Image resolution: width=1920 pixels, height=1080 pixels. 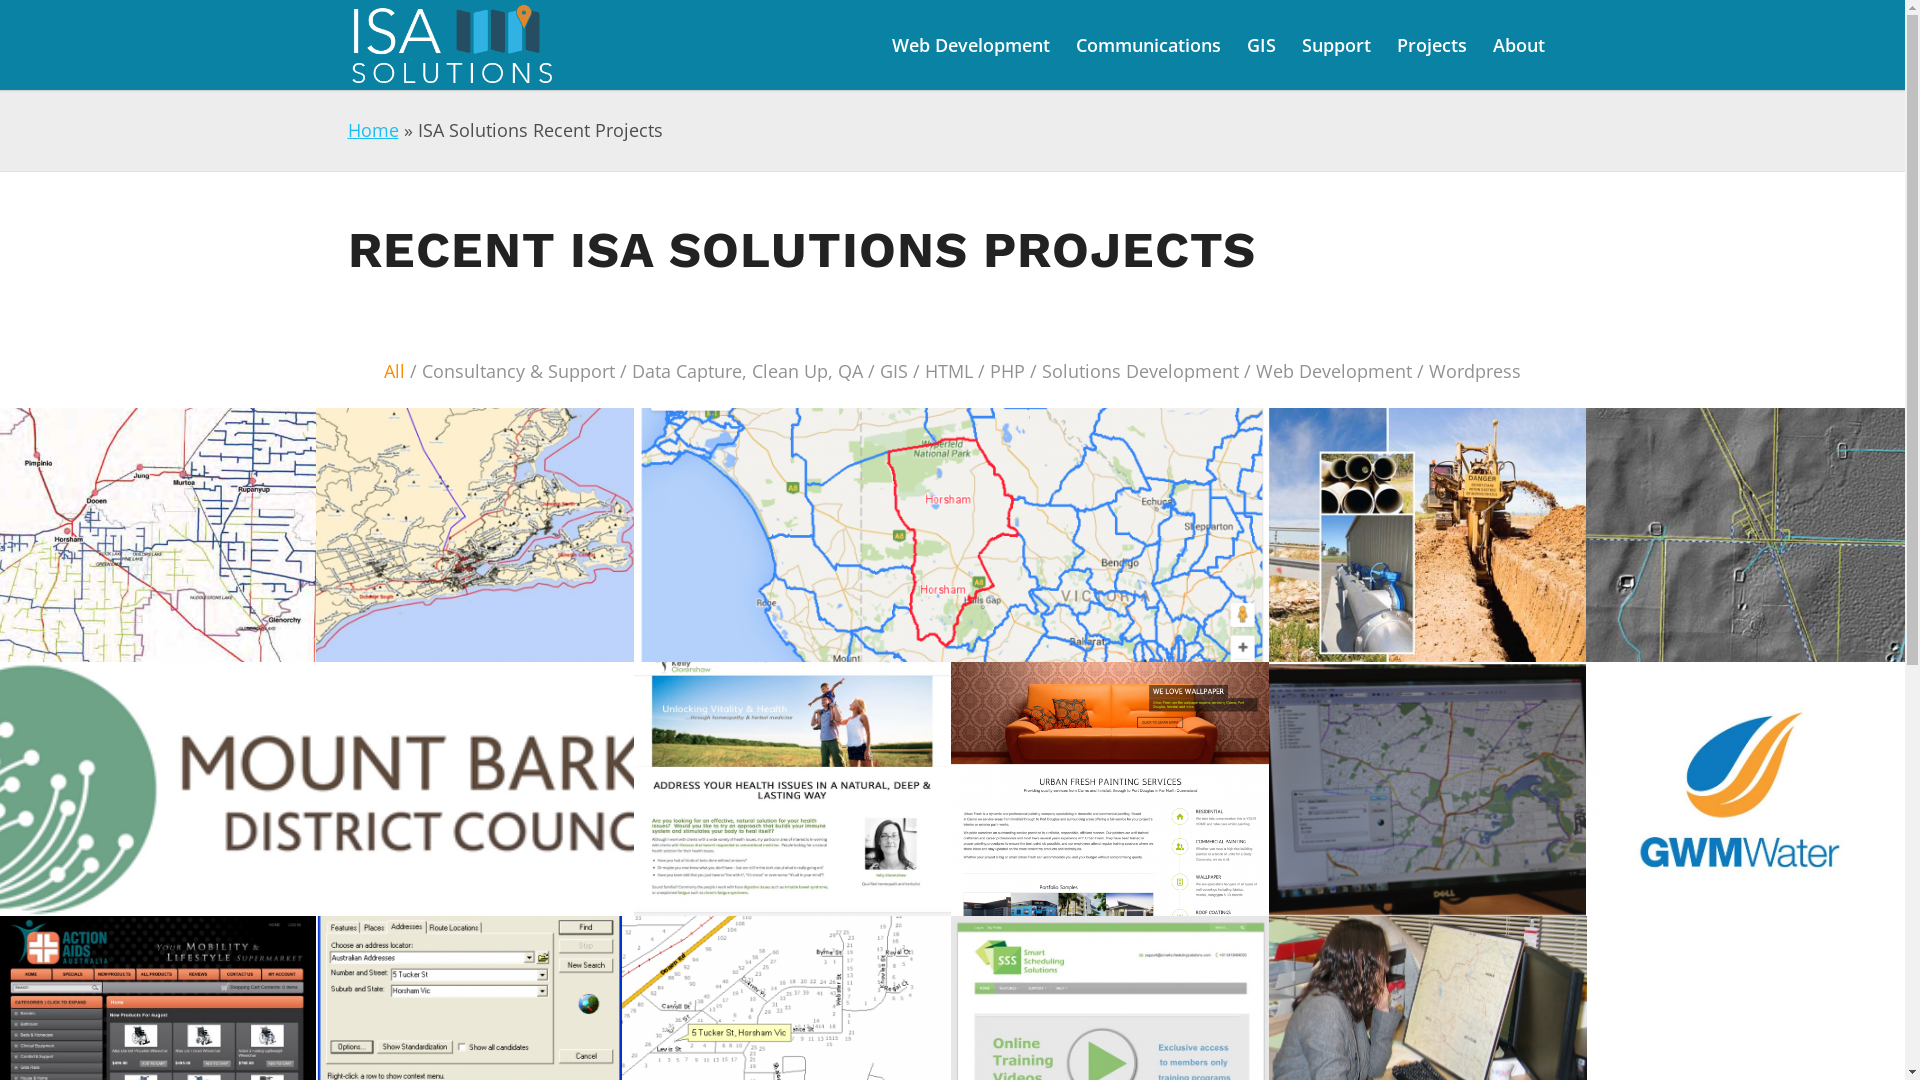 What do you see at coordinates (948, 372) in the screenshot?
I see `HTML` at bounding box center [948, 372].